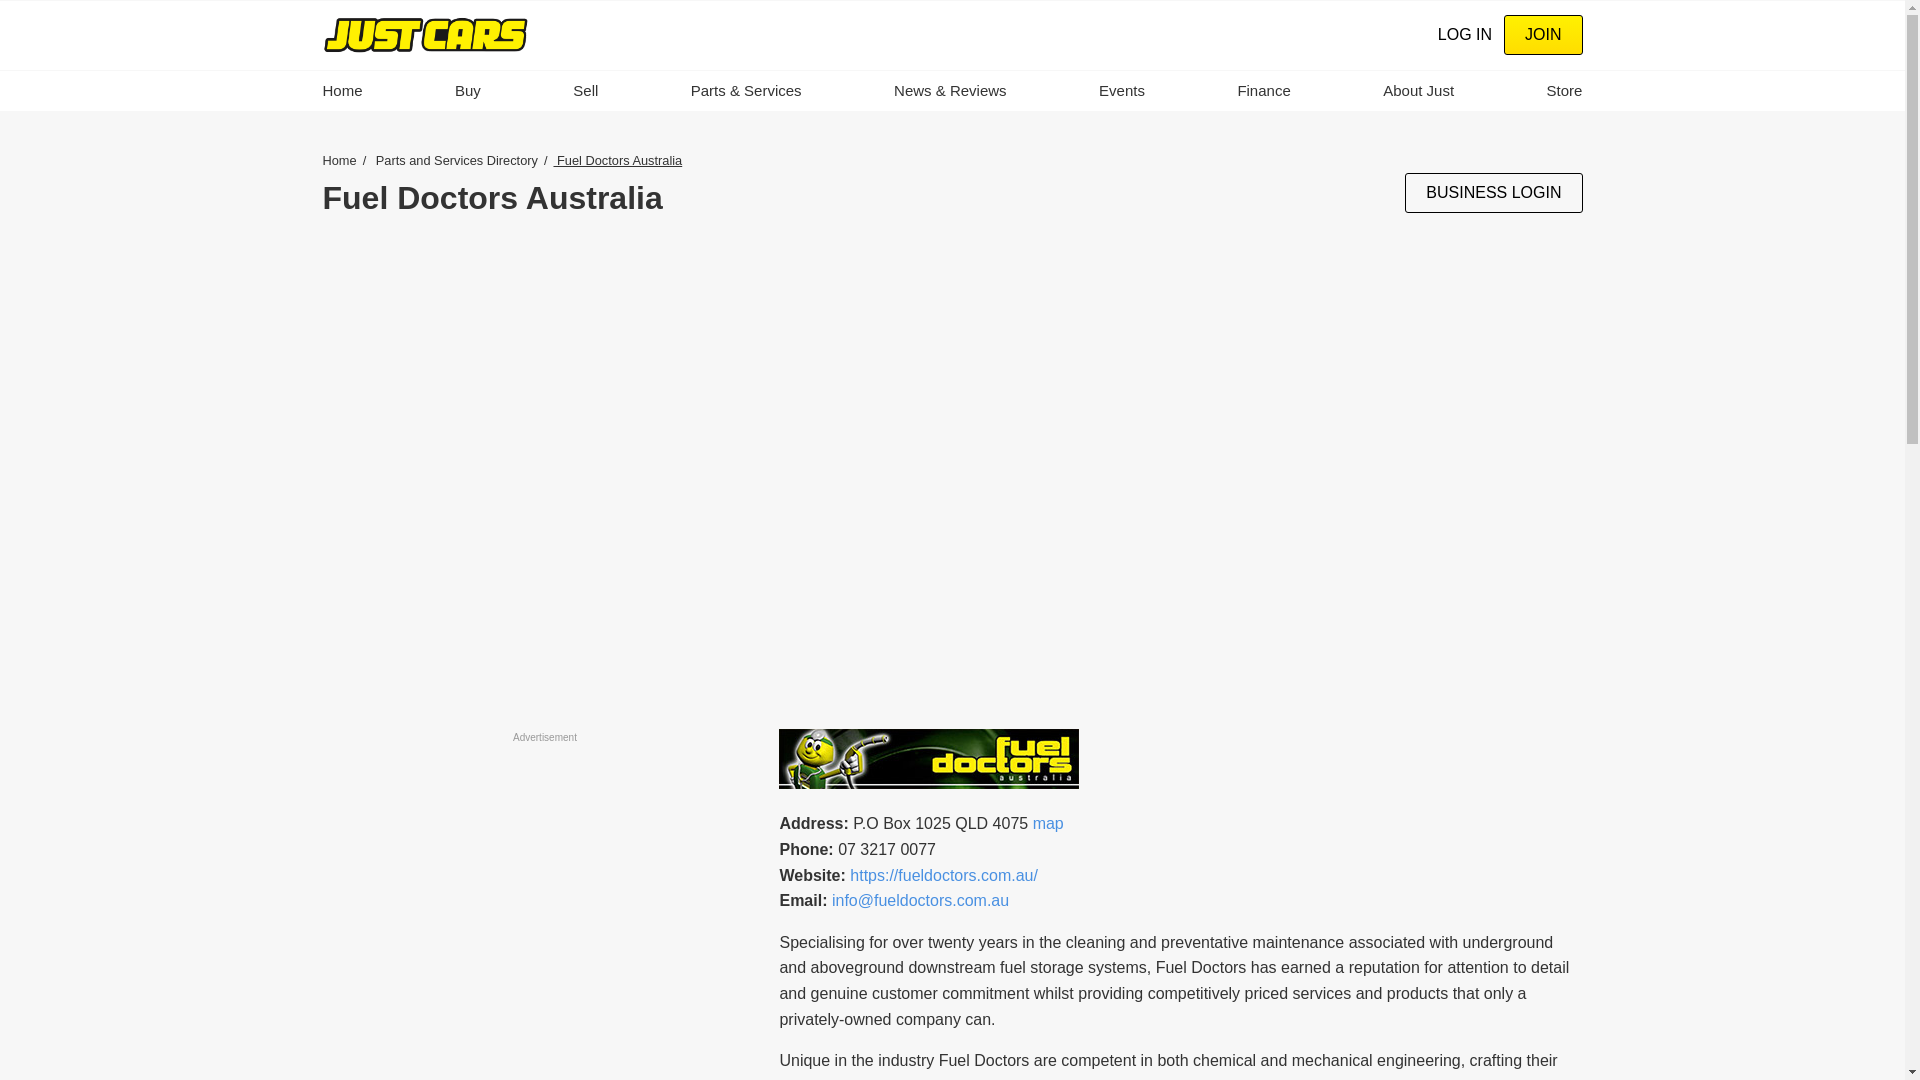 The width and height of the screenshot is (1920, 1080). Describe the element at coordinates (1418, 91) in the screenshot. I see `About Just` at that location.